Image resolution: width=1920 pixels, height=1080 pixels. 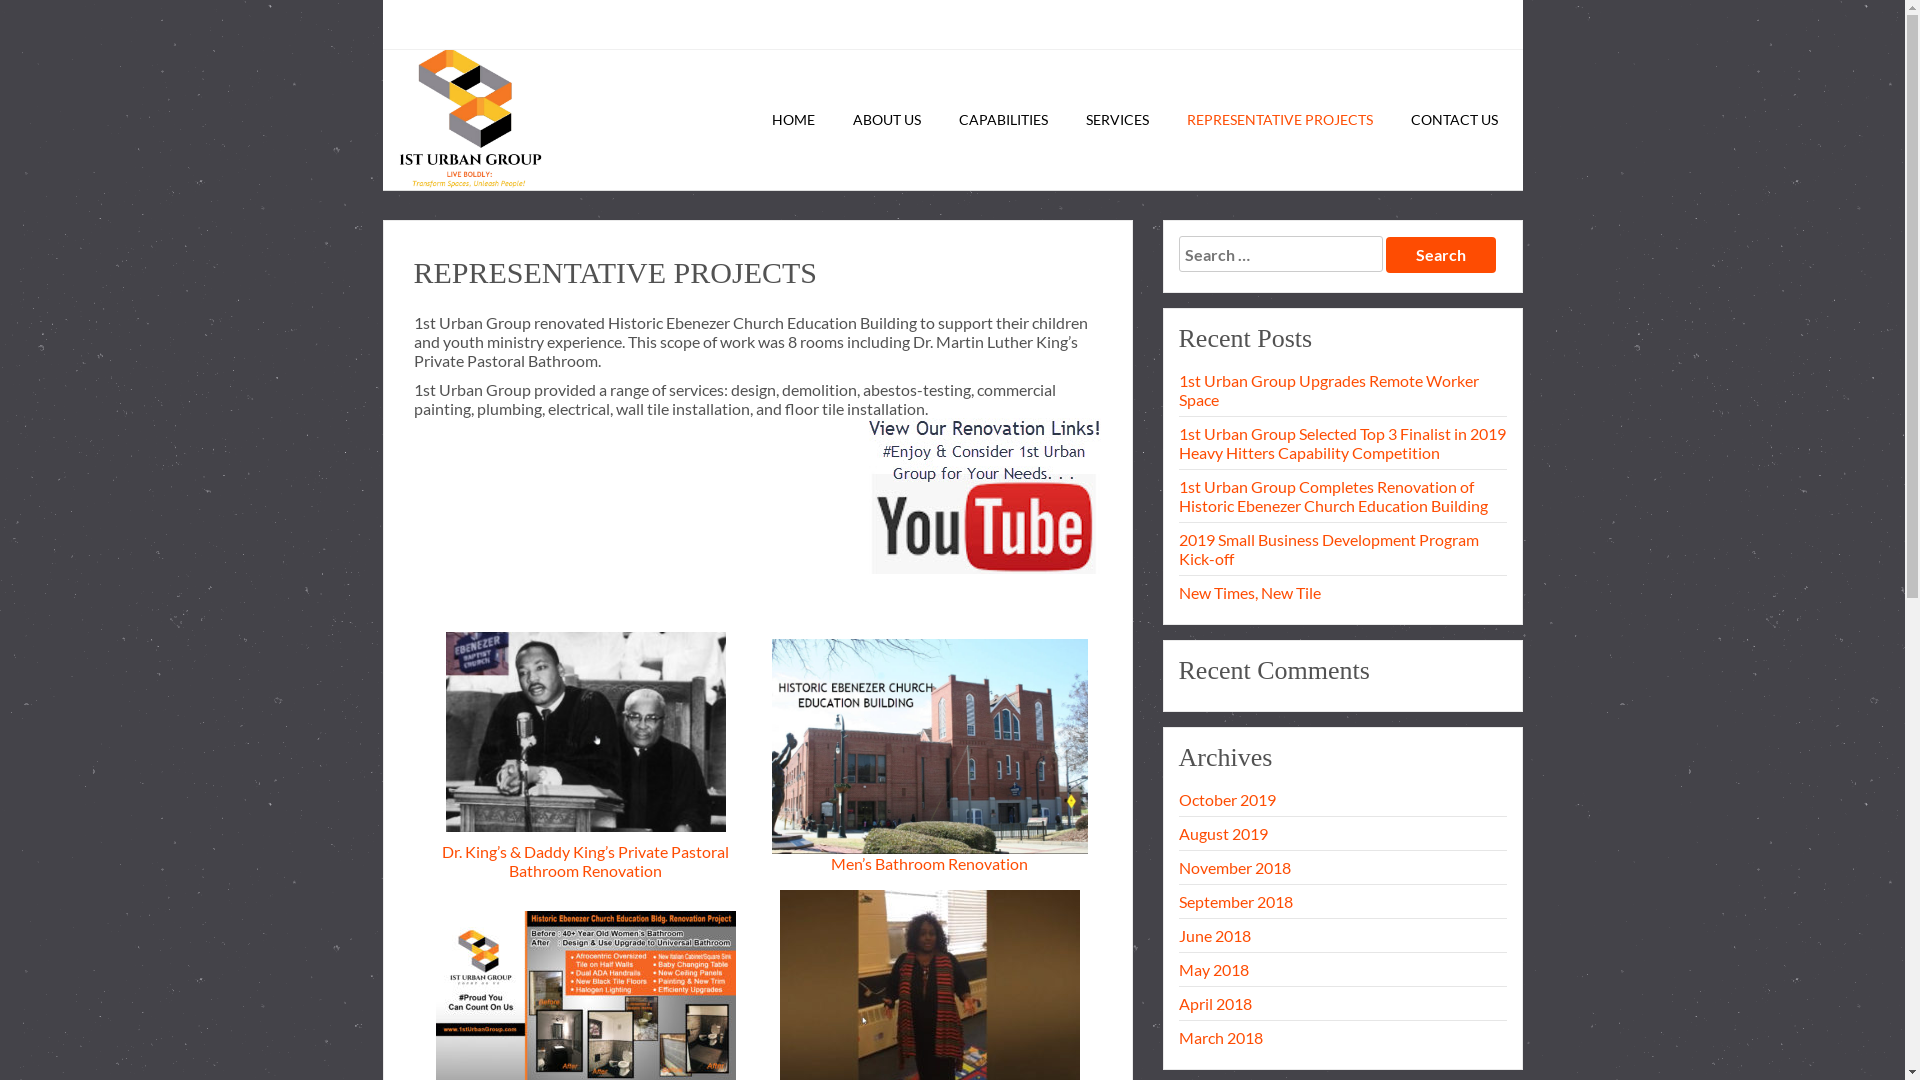 What do you see at coordinates (1342, 970) in the screenshot?
I see `May 2018` at bounding box center [1342, 970].